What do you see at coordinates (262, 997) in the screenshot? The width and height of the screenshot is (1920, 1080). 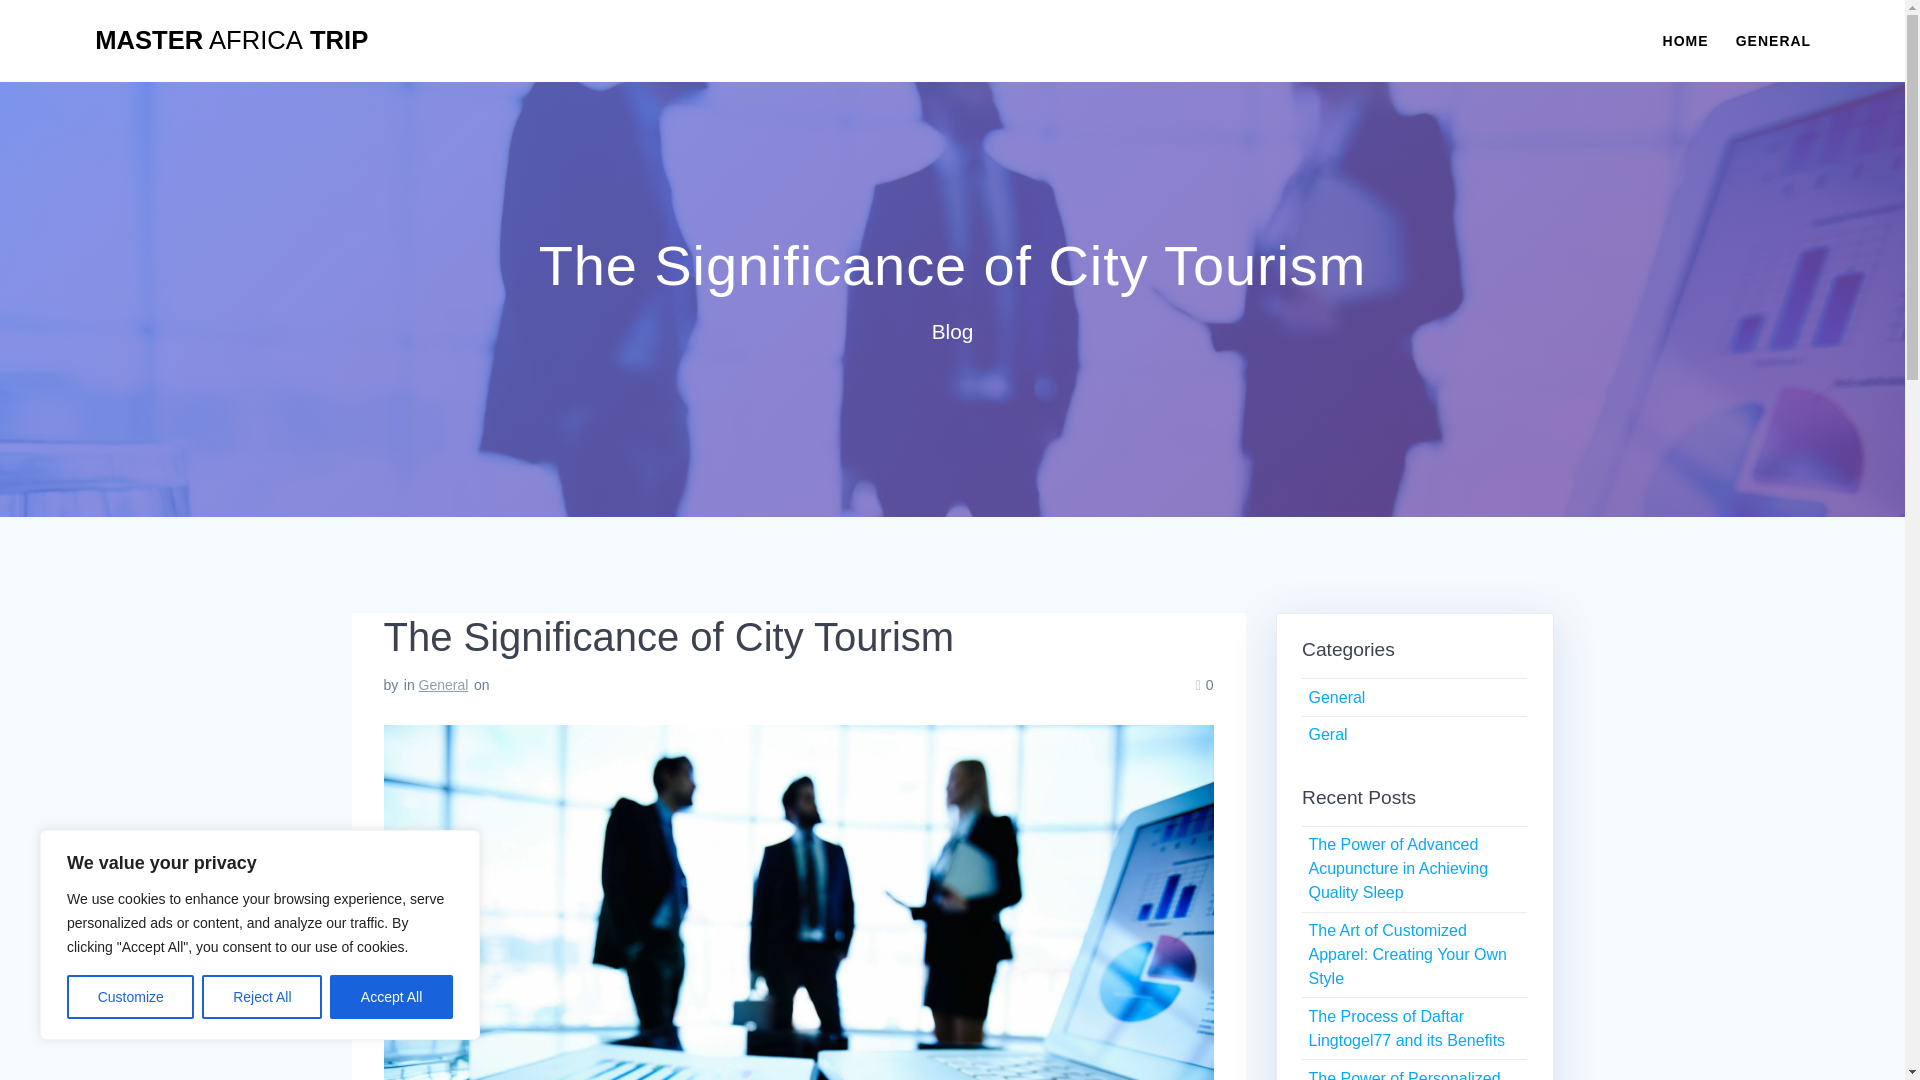 I see `Reject All` at bounding box center [262, 997].